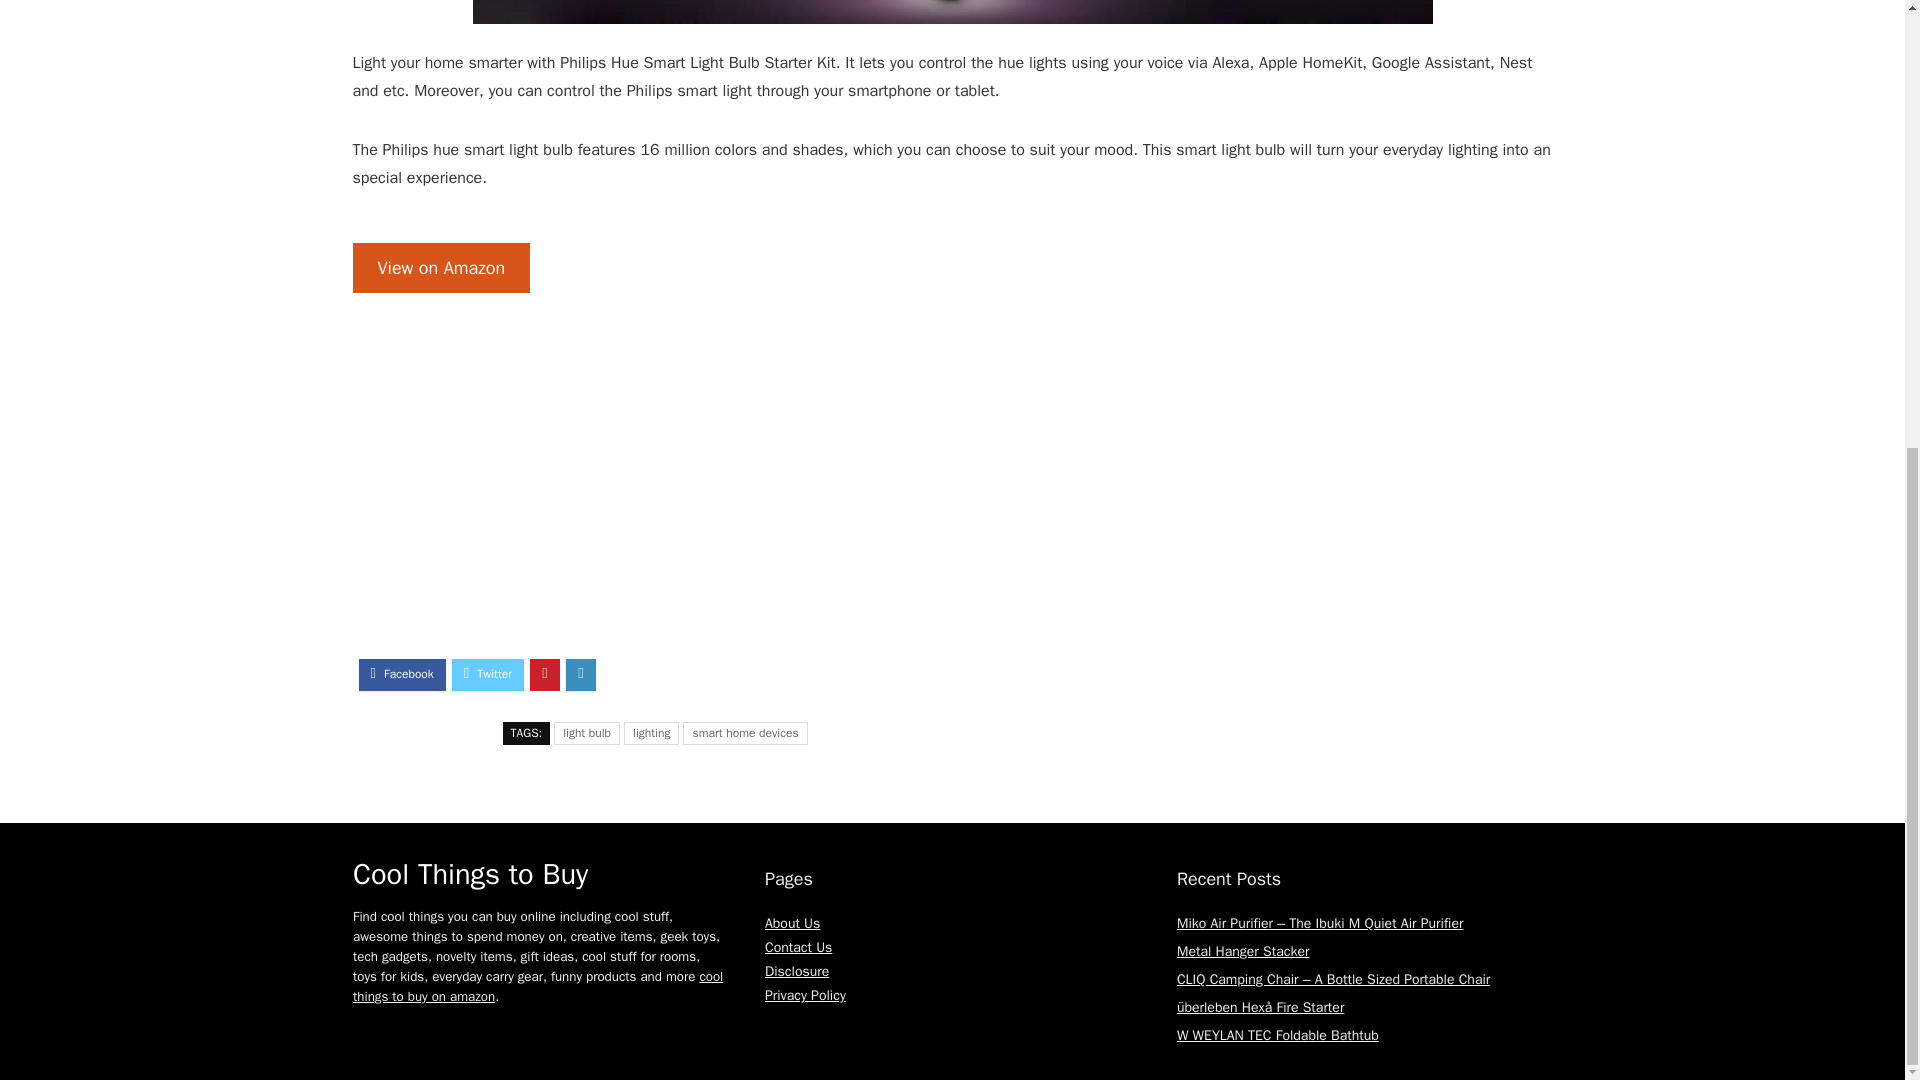 This screenshot has height=1080, width=1920. What do you see at coordinates (1242, 951) in the screenshot?
I see `Metal Hanger Stacker` at bounding box center [1242, 951].